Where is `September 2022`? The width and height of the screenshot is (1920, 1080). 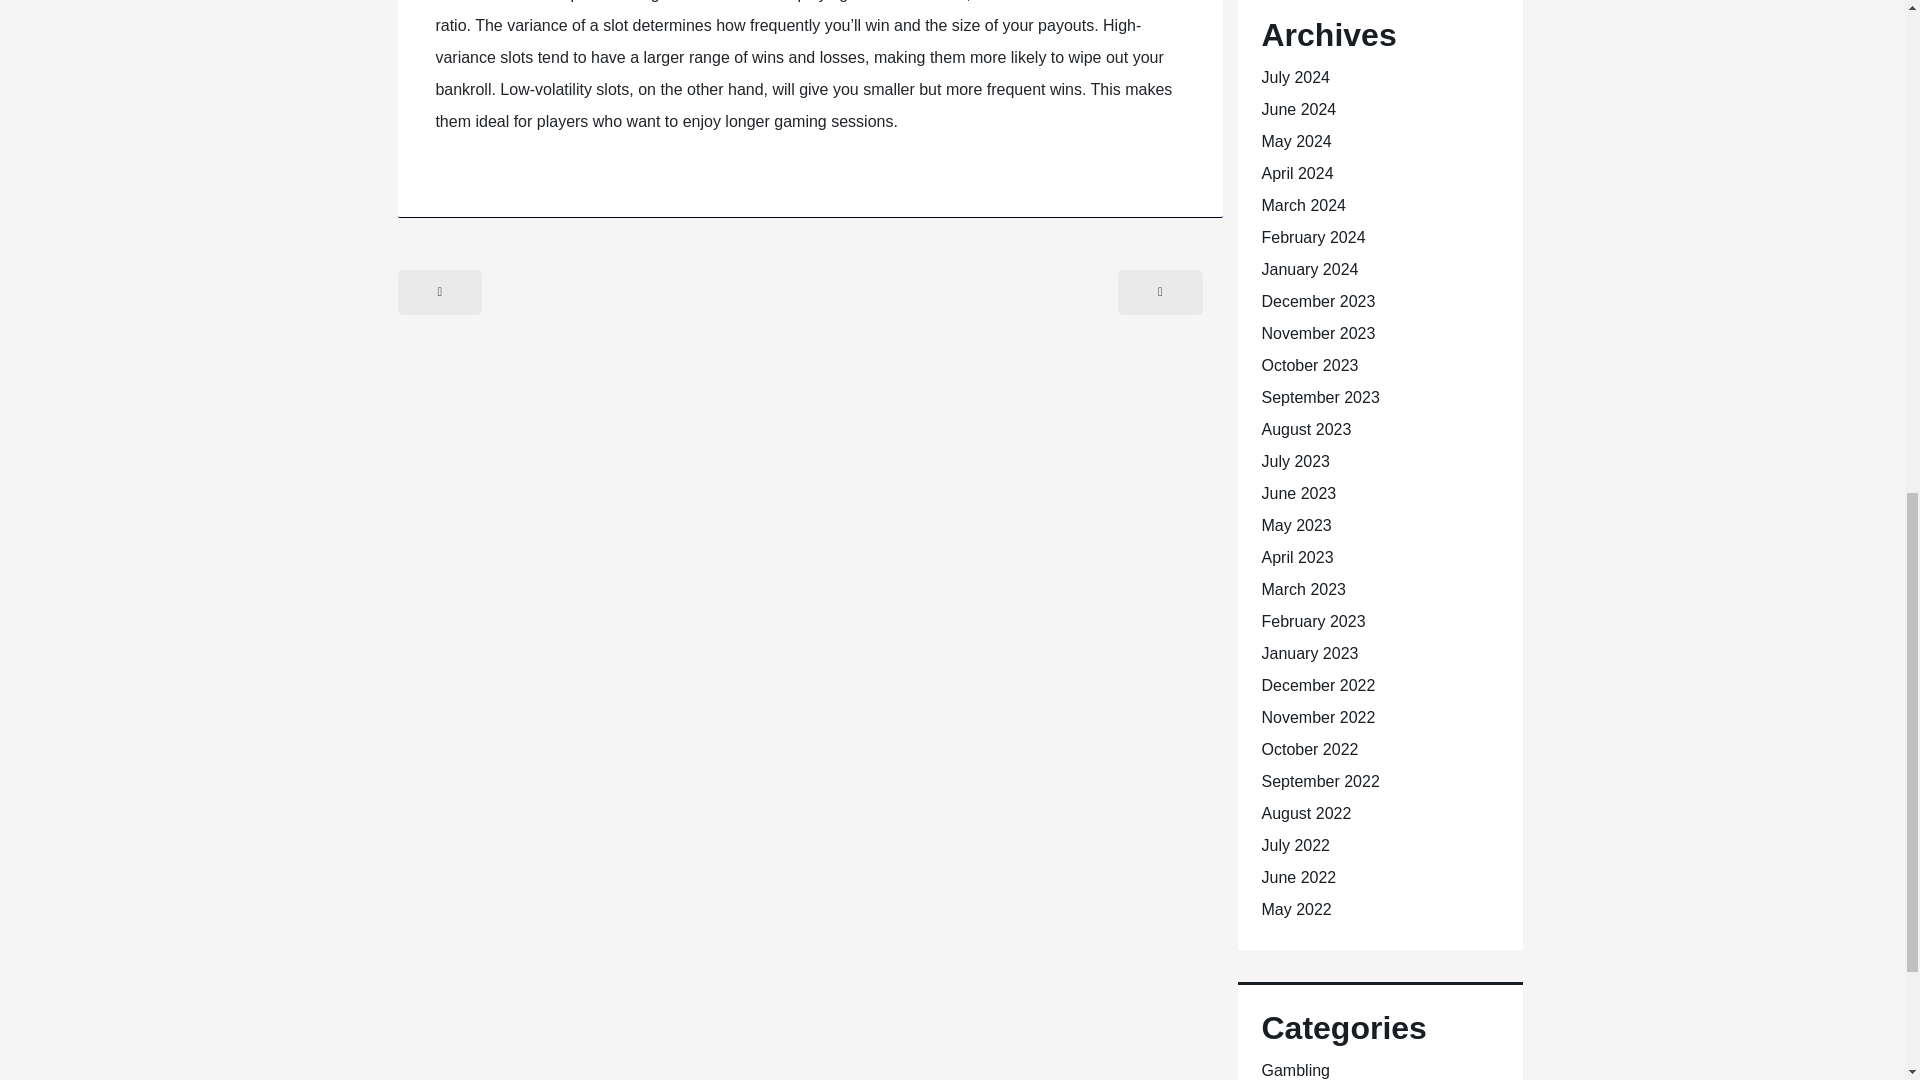
September 2022 is located at coordinates (1320, 781).